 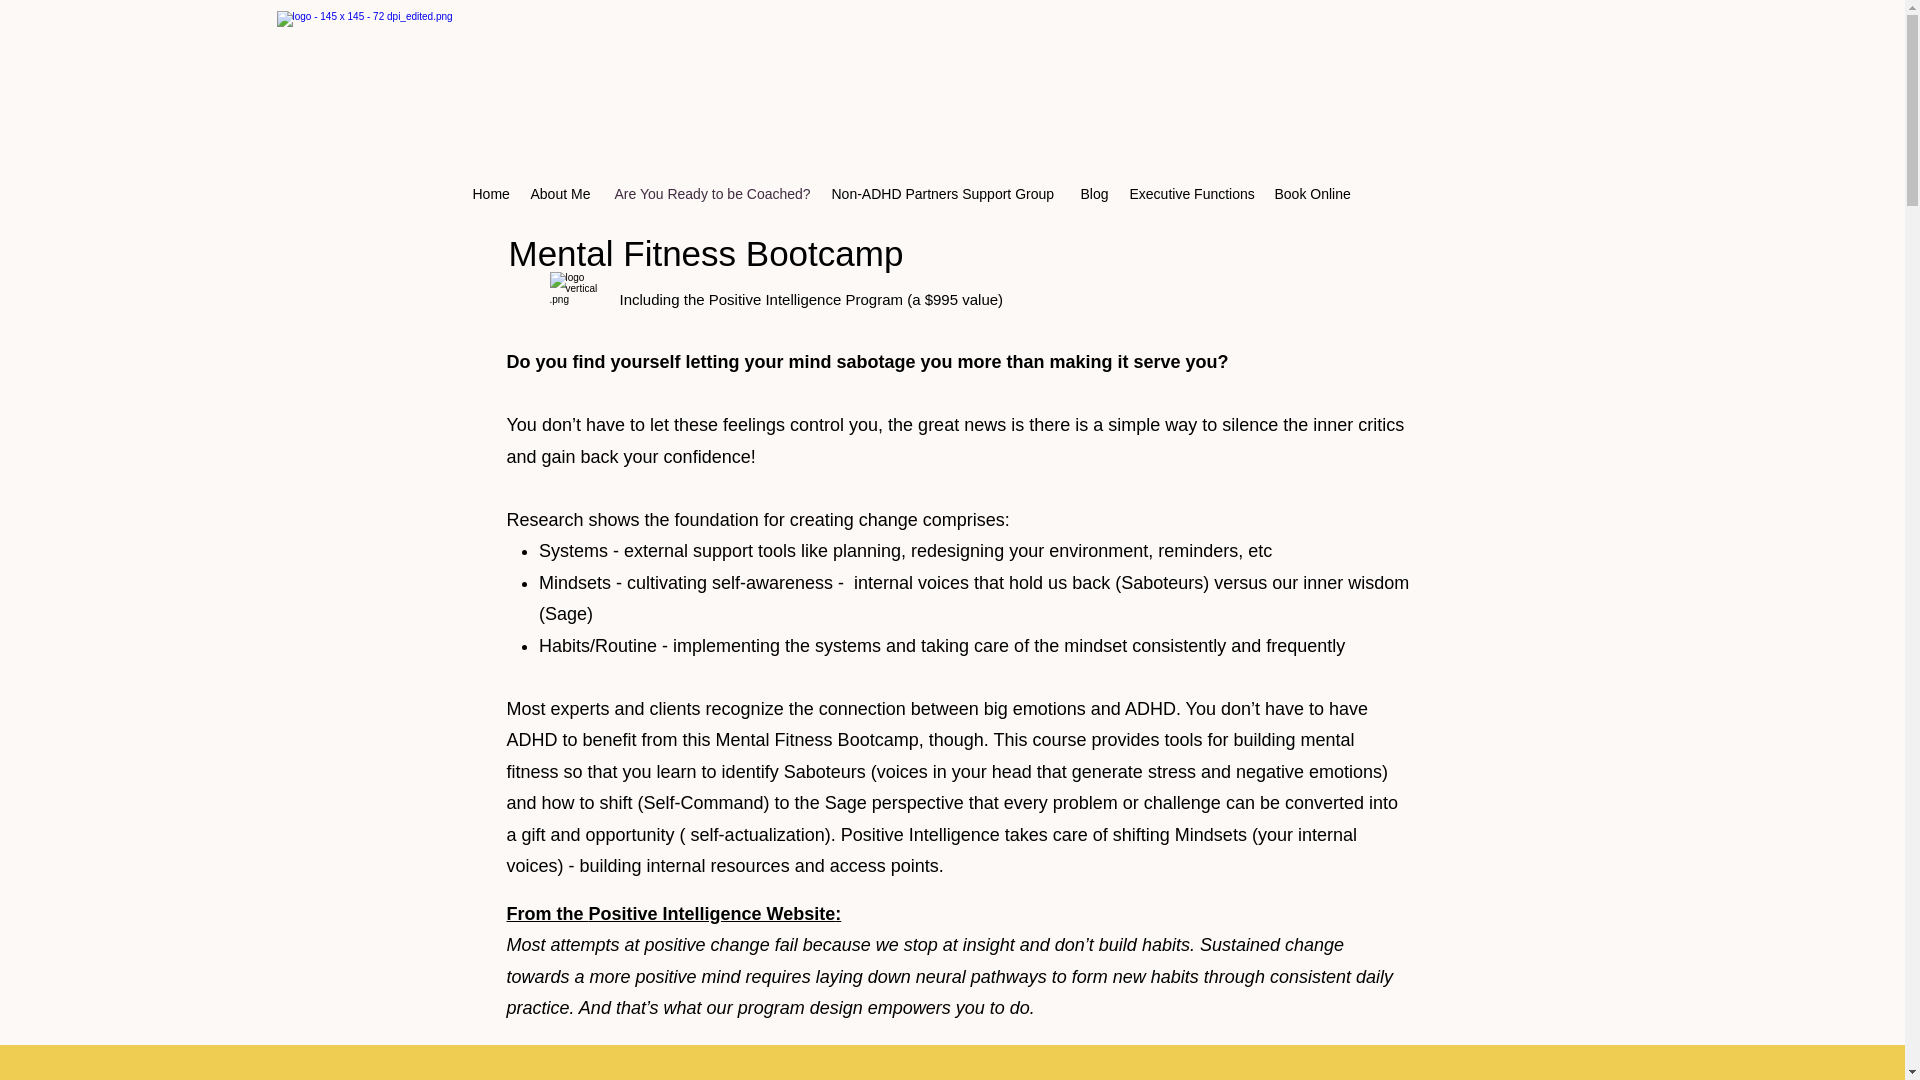 I want to click on Non-ADHD Partners Support Group, so click(x=946, y=194).